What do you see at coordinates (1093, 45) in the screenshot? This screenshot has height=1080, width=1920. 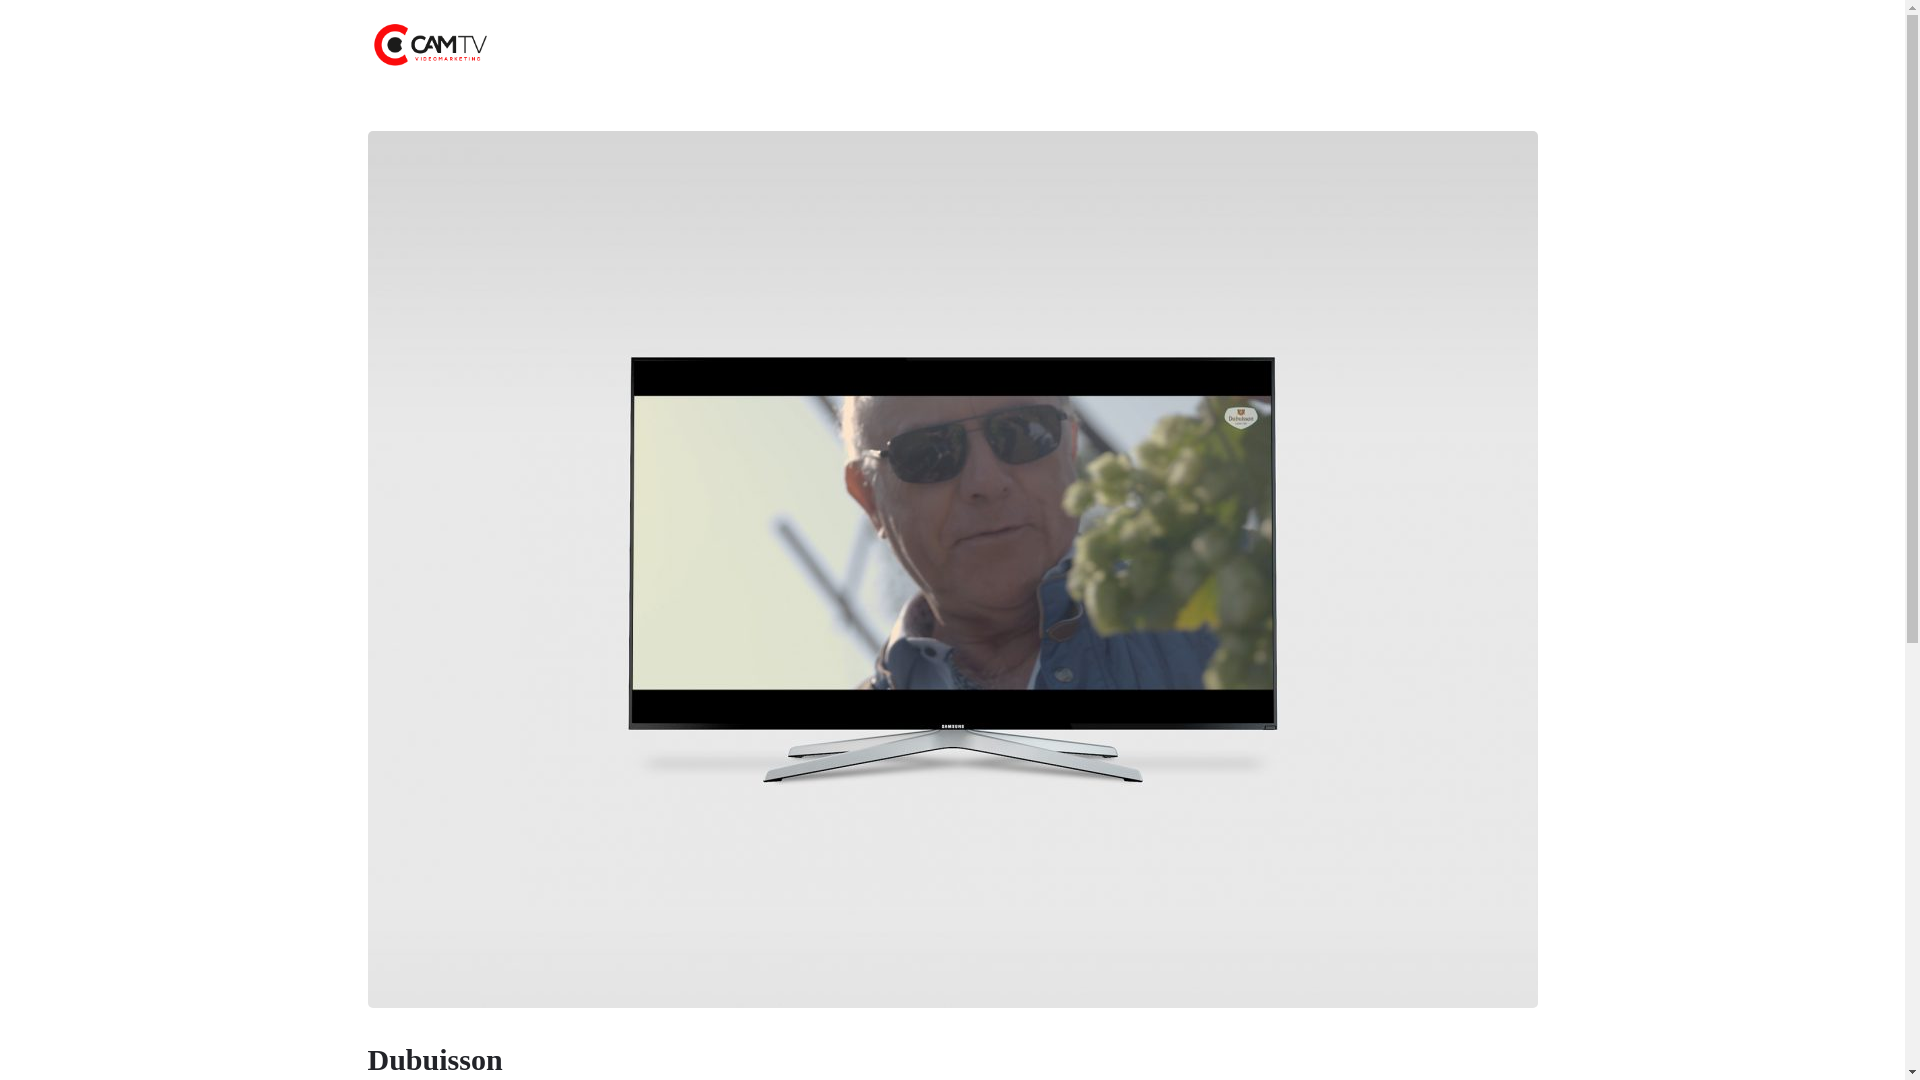 I see `GRAPHIC DESIGN` at bounding box center [1093, 45].